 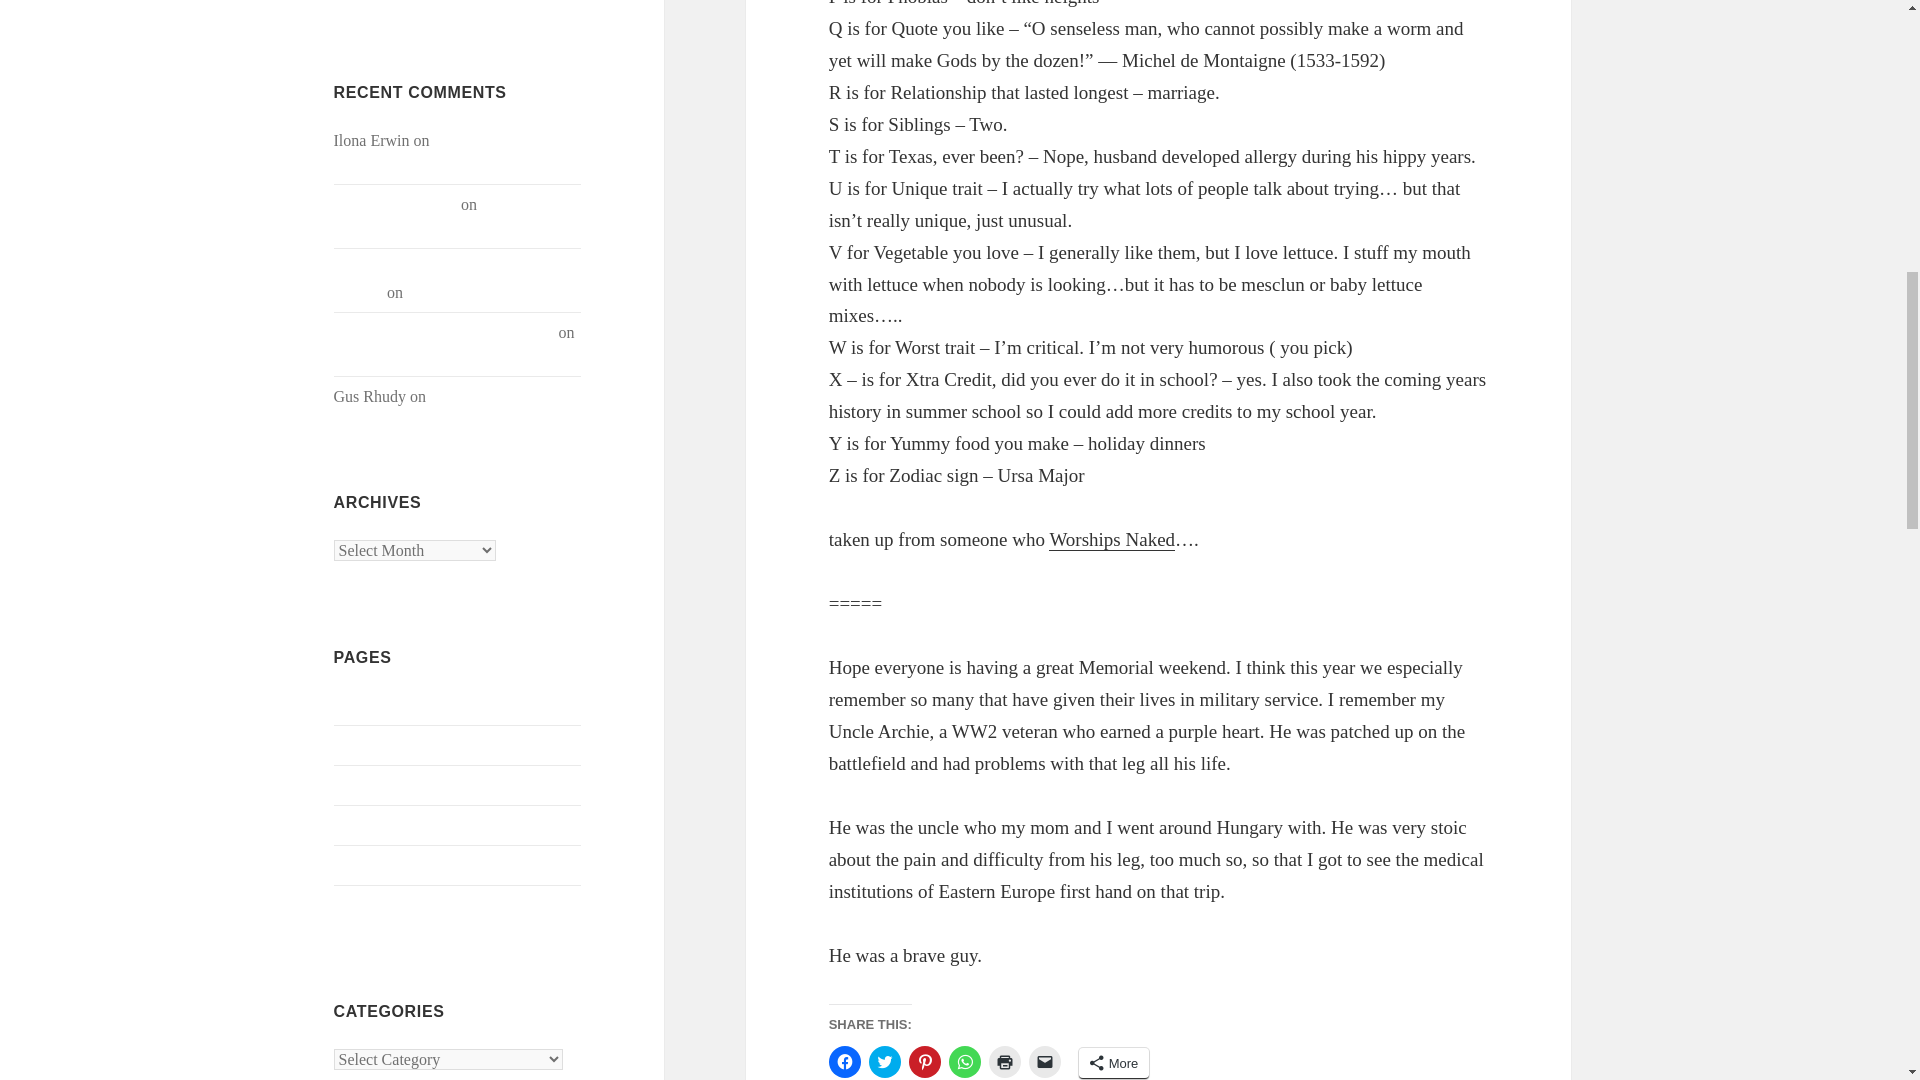 What do you see at coordinates (964, 1062) in the screenshot?
I see `Click to share on WhatsApp` at bounding box center [964, 1062].